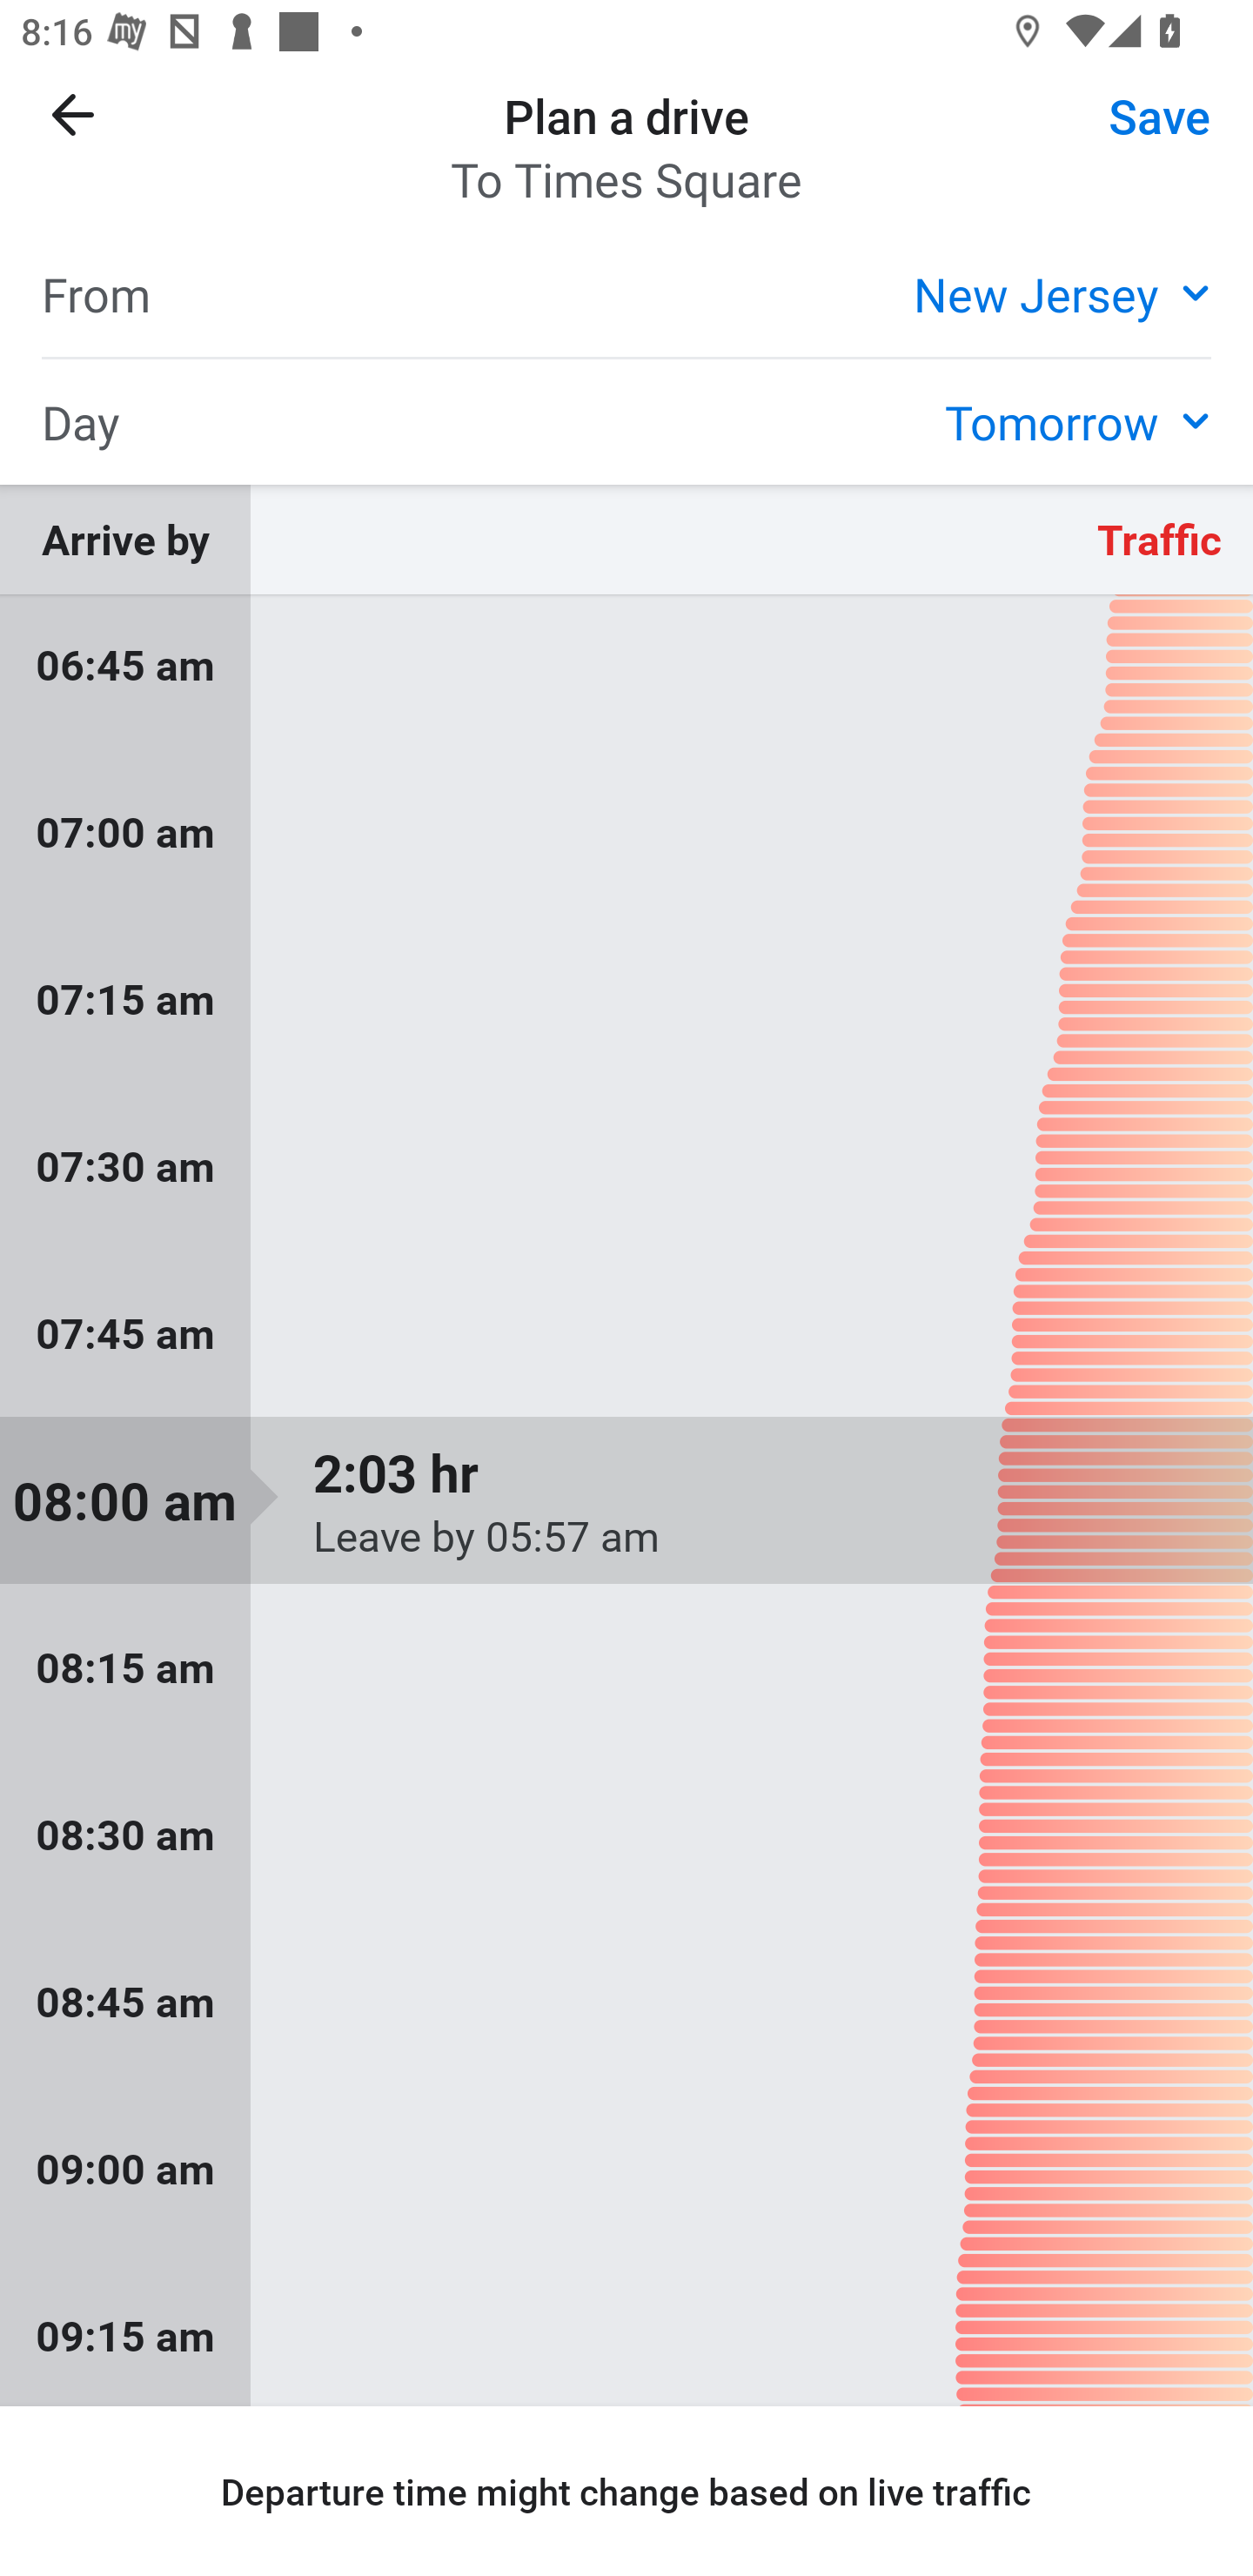  What do you see at coordinates (626, 1667) in the screenshot?
I see `08:15 am` at bounding box center [626, 1667].